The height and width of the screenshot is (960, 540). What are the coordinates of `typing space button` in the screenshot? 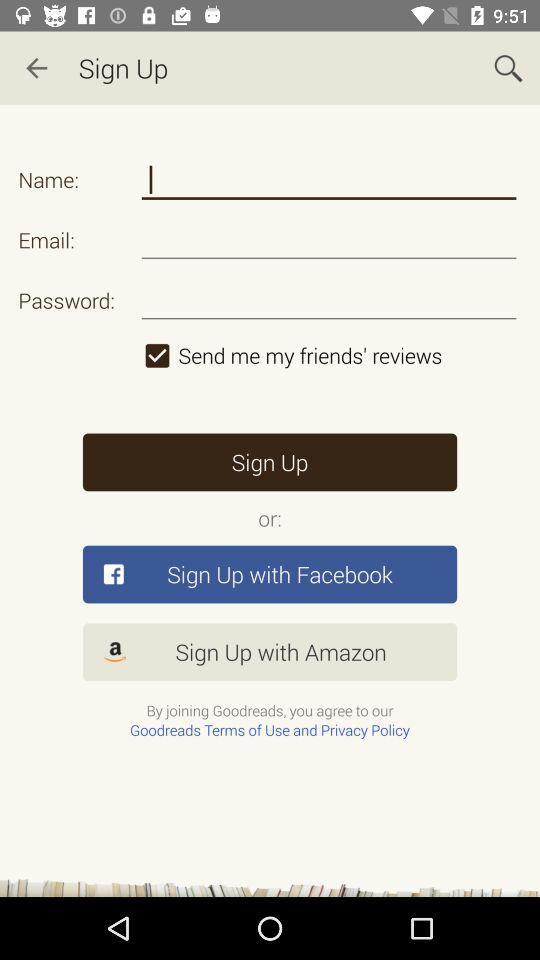 It's located at (328, 180).